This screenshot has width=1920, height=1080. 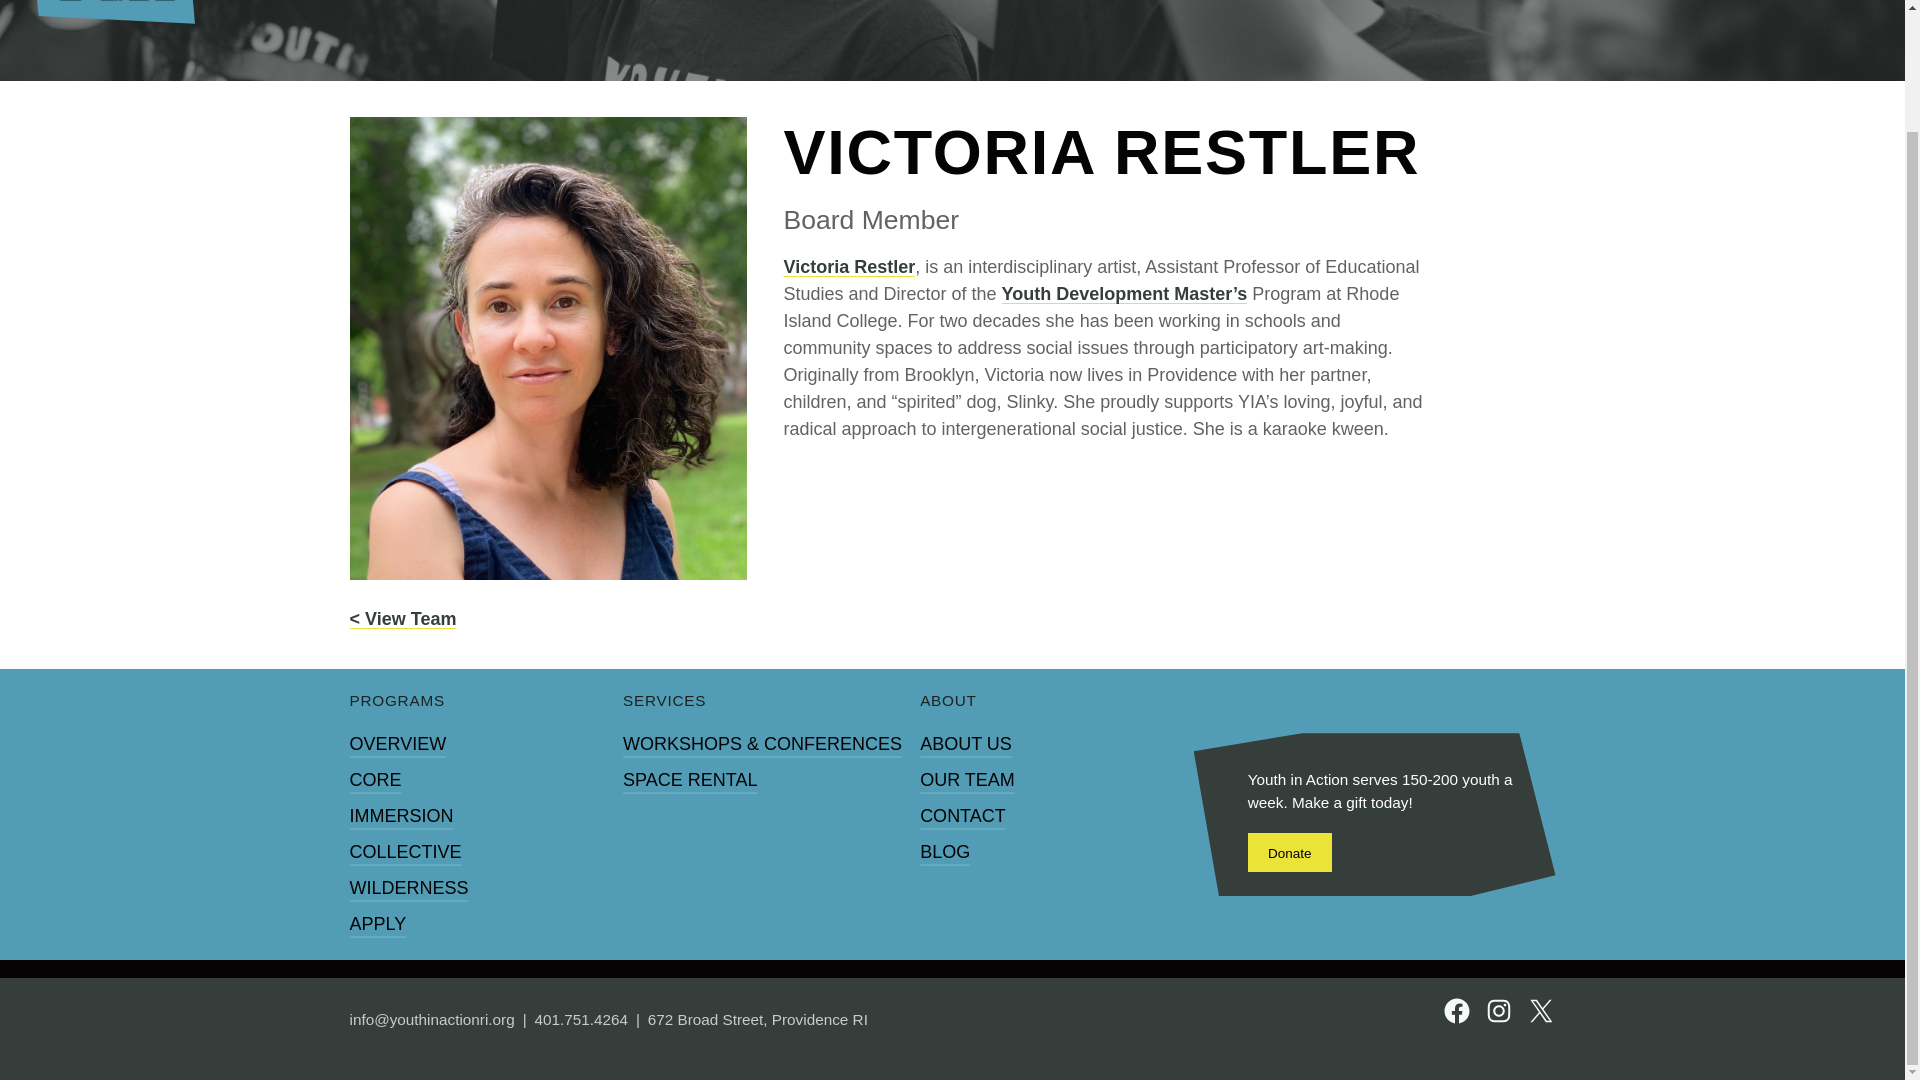 What do you see at coordinates (689, 780) in the screenshot?
I see `SPACE RENTAL` at bounding box center [689, 780].